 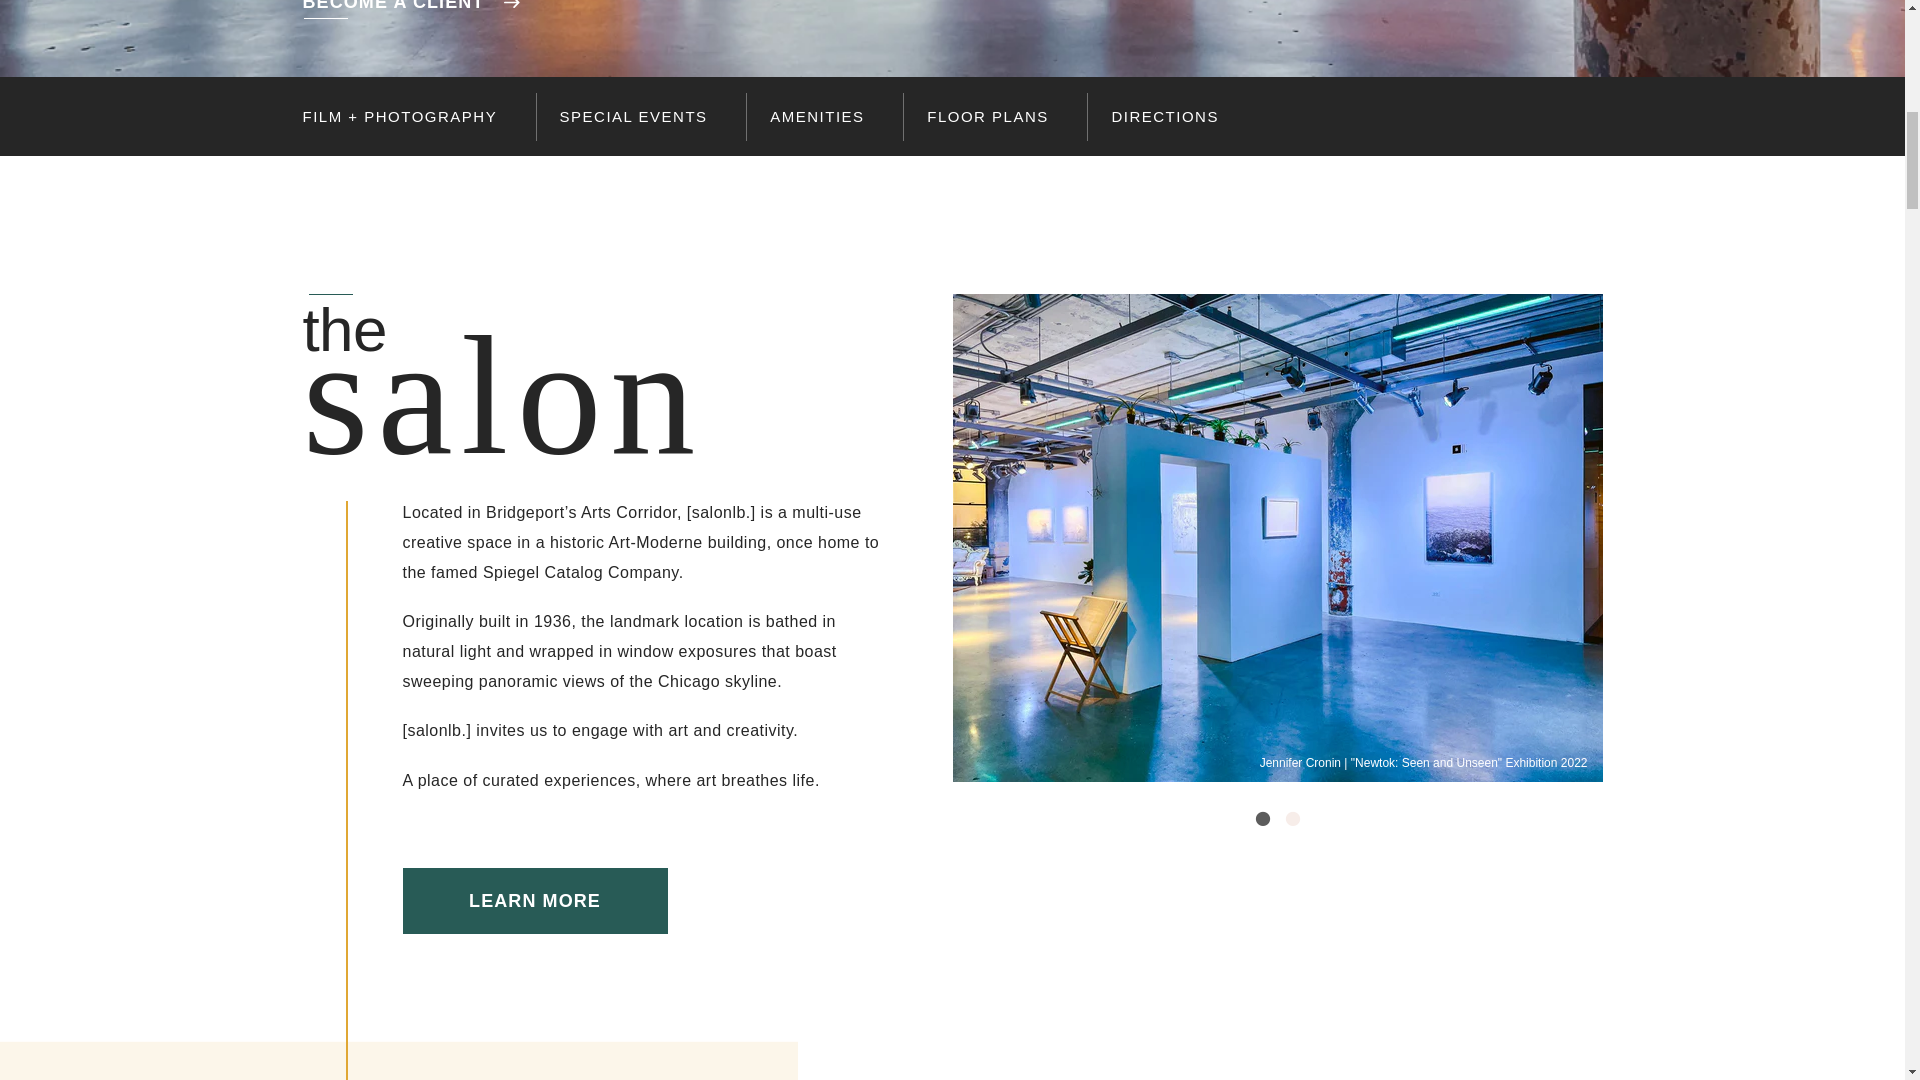 I want to click on BECOME A CLIENT, so click(x=410, y=6).